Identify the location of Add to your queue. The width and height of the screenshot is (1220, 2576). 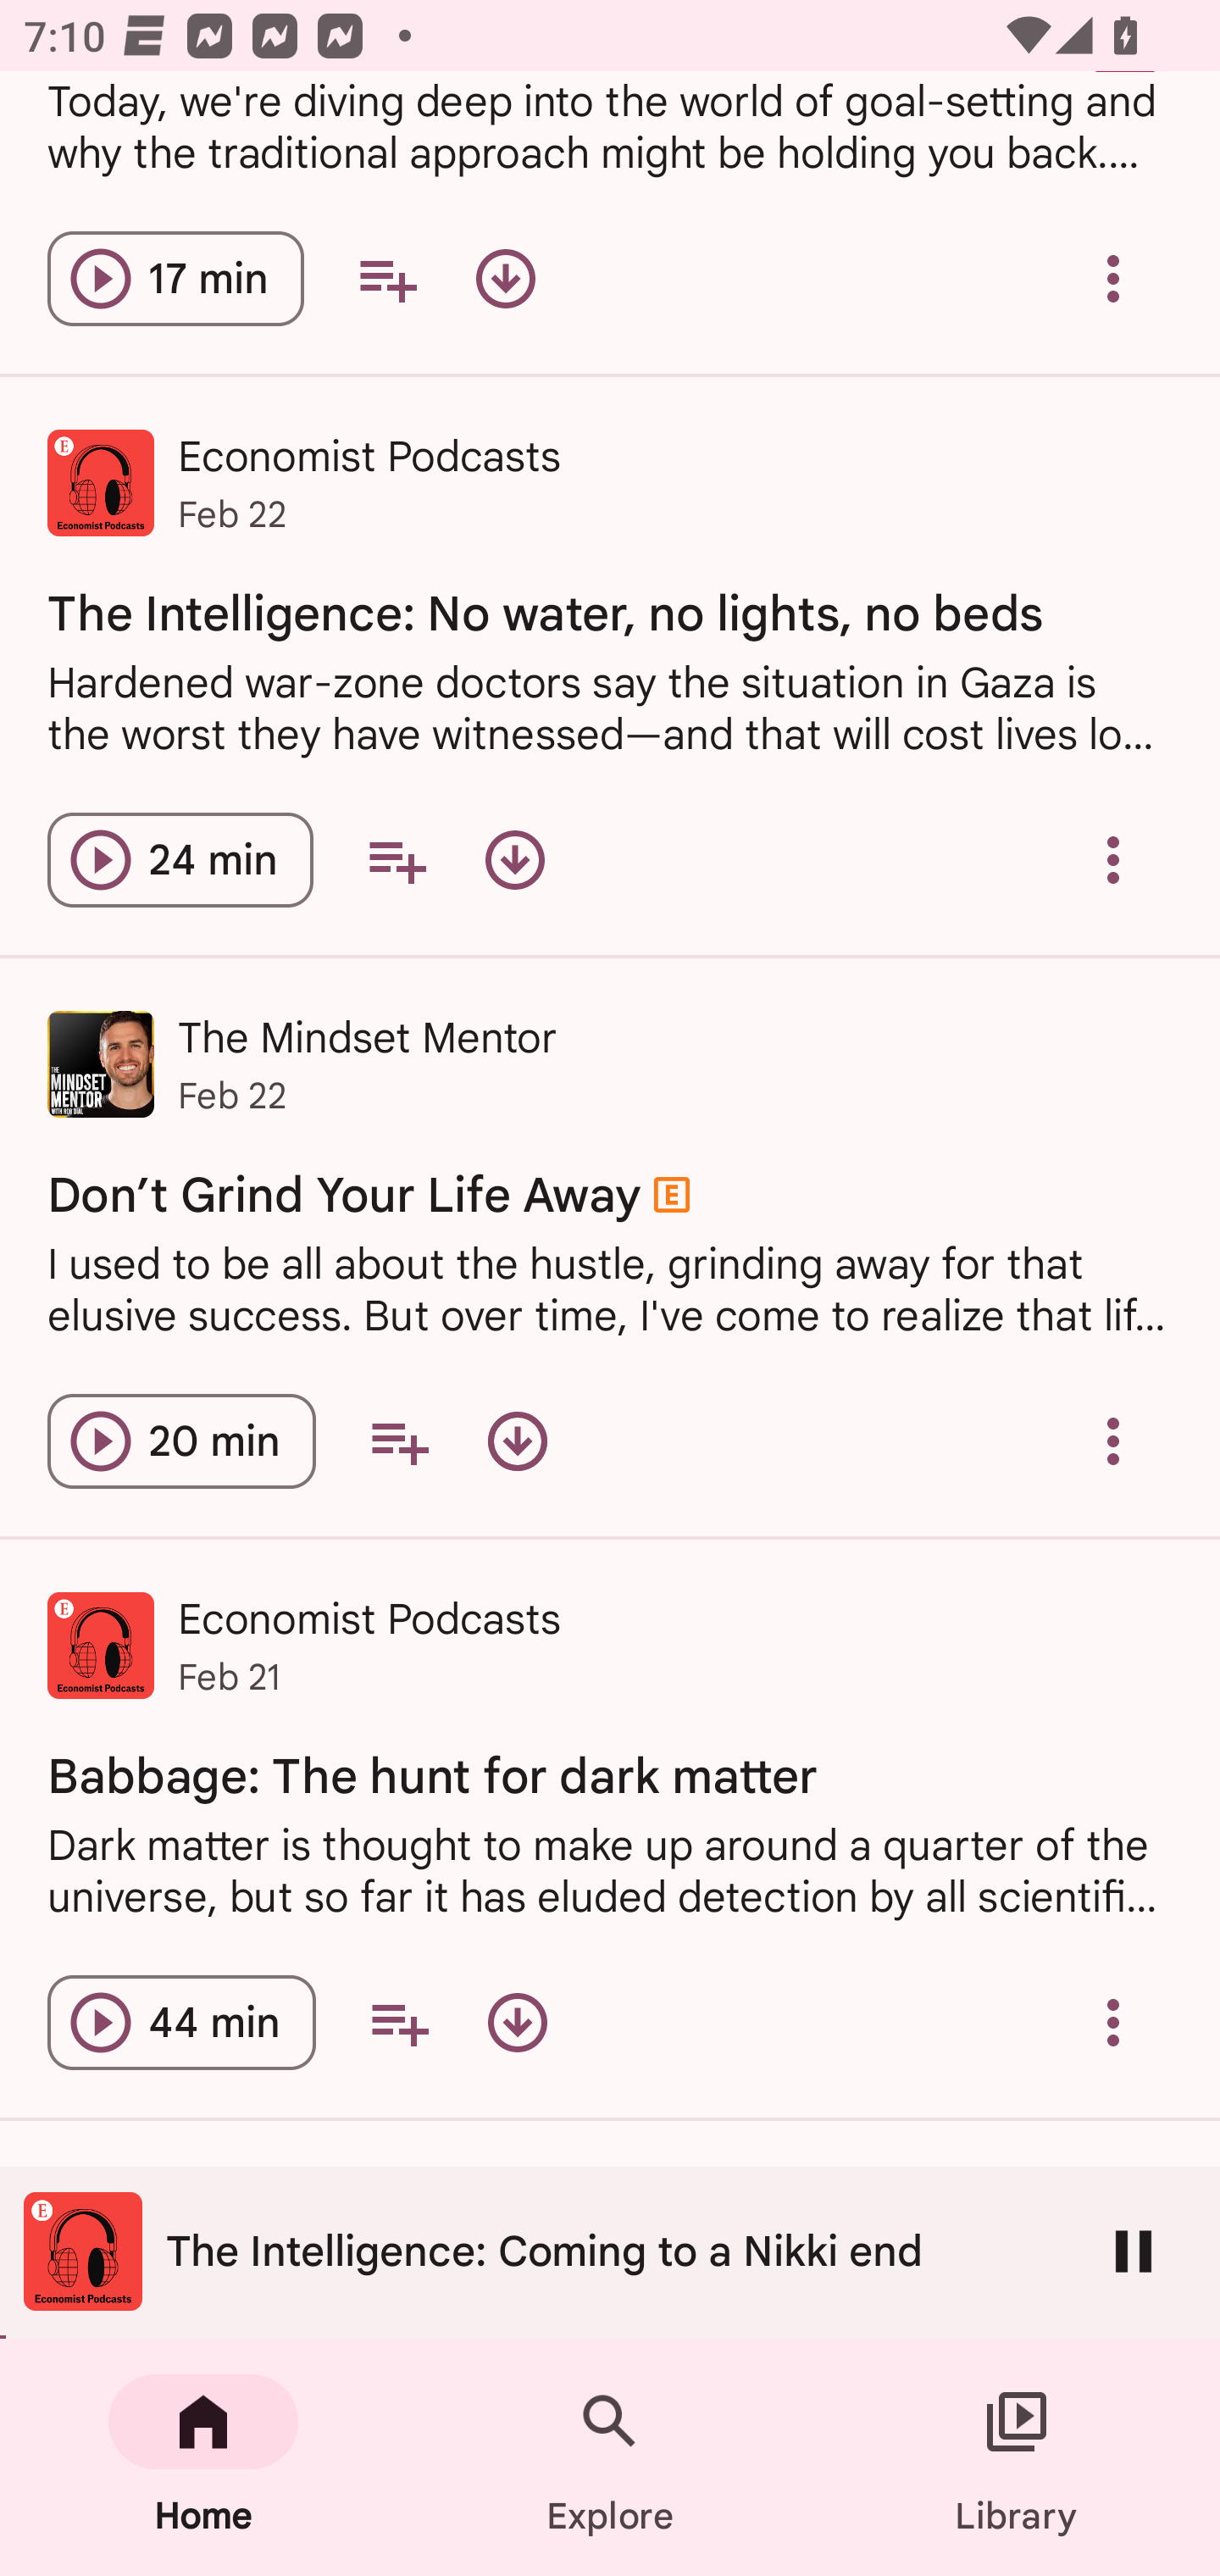
(398, 2024).